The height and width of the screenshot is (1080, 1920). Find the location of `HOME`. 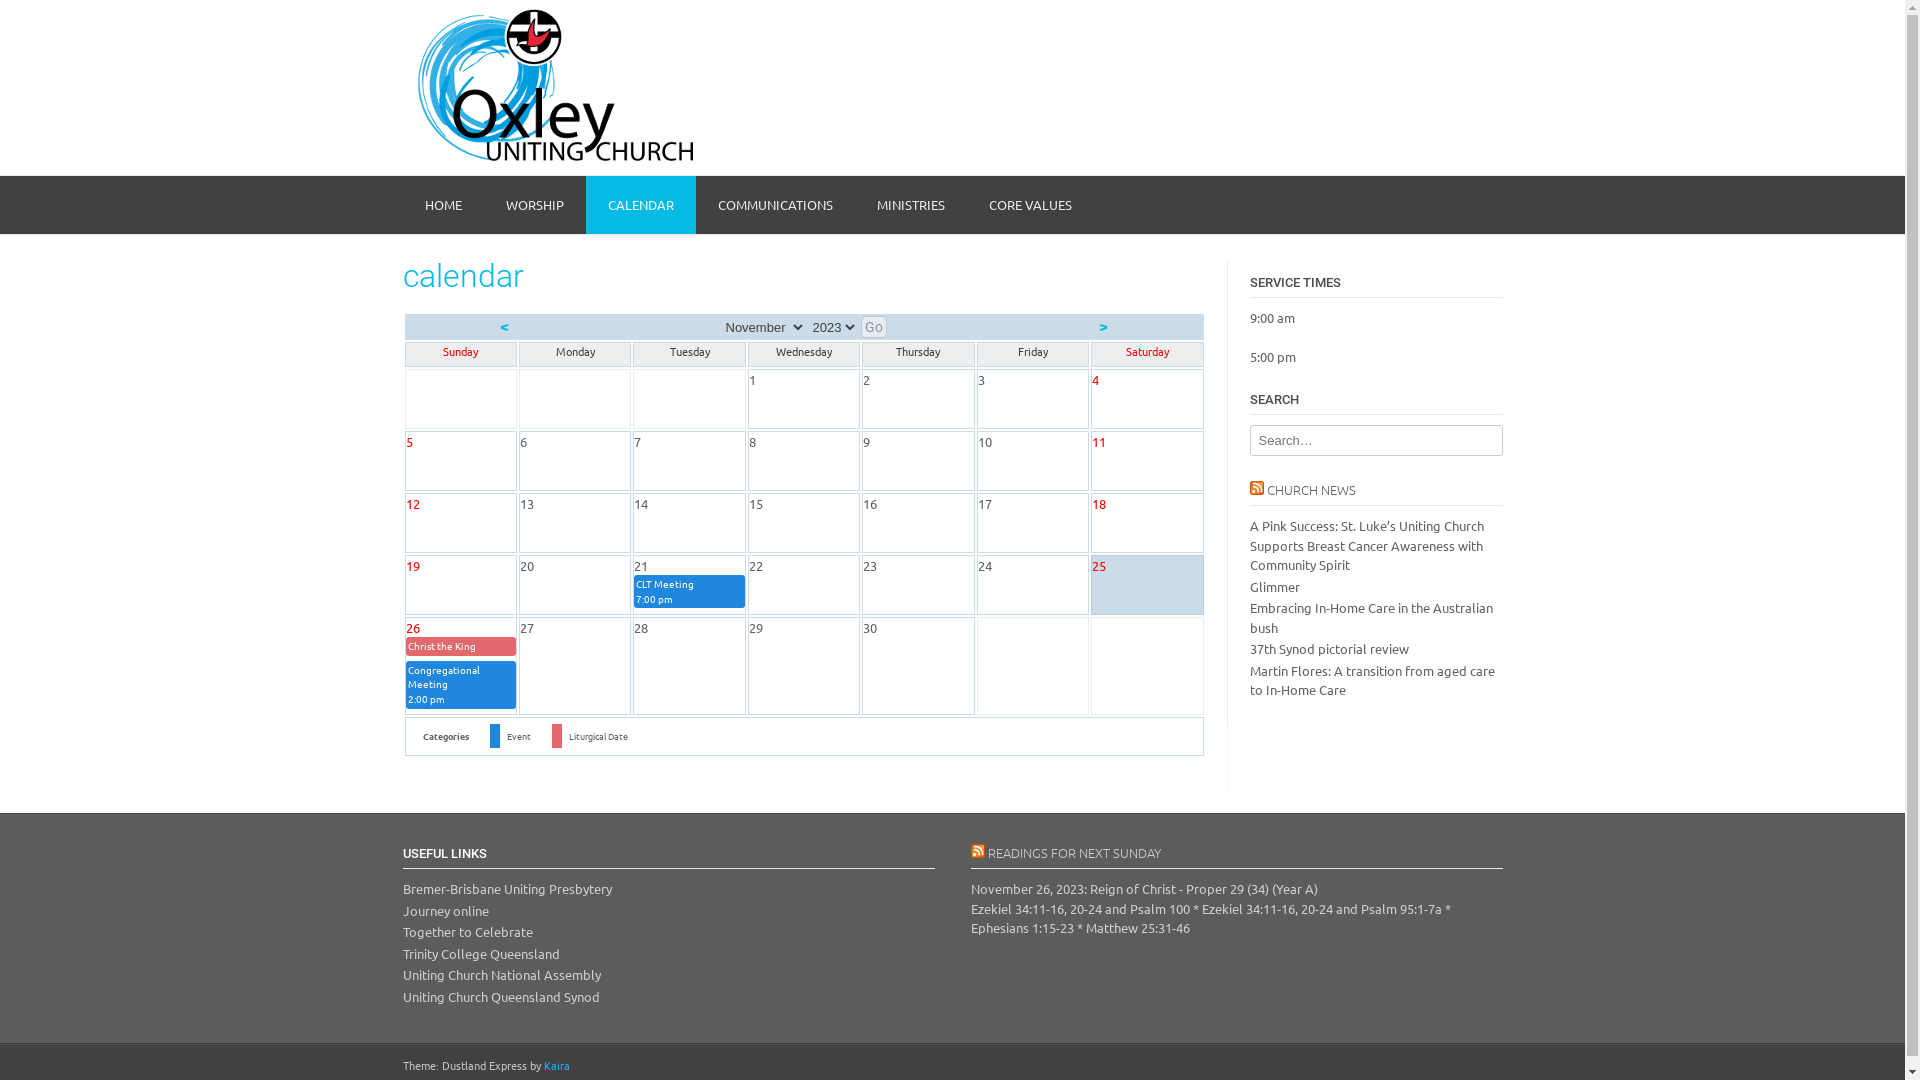

HOME is located at coordinates (442, 206).